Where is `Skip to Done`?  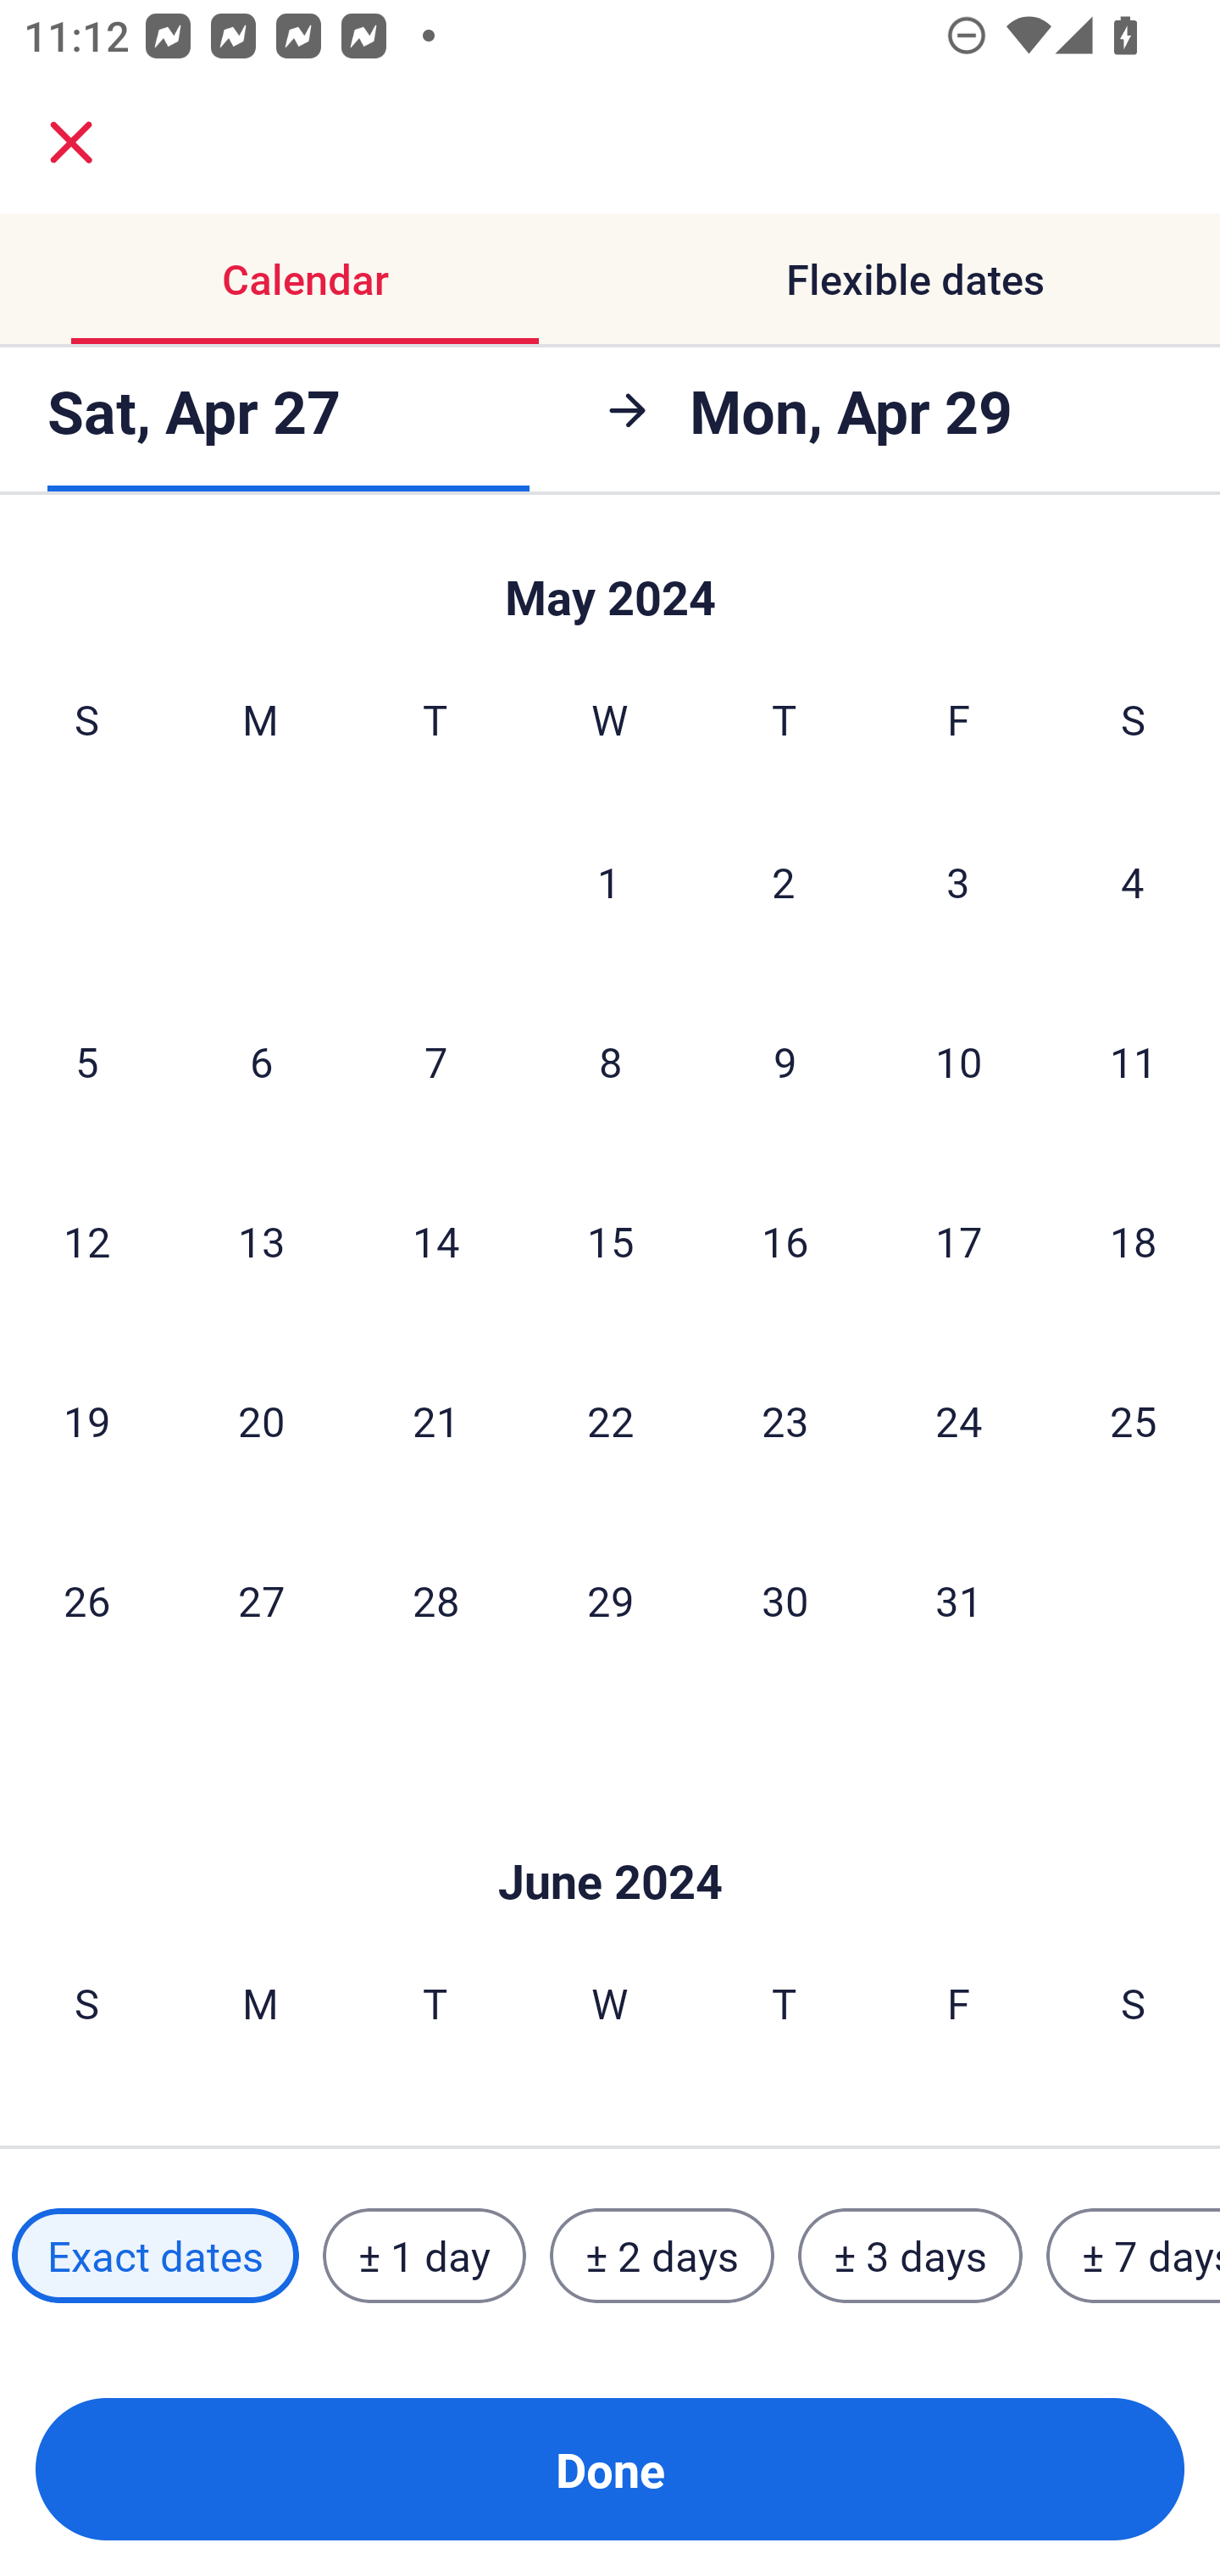 Skip to Done is located at coordinates (610, 580).